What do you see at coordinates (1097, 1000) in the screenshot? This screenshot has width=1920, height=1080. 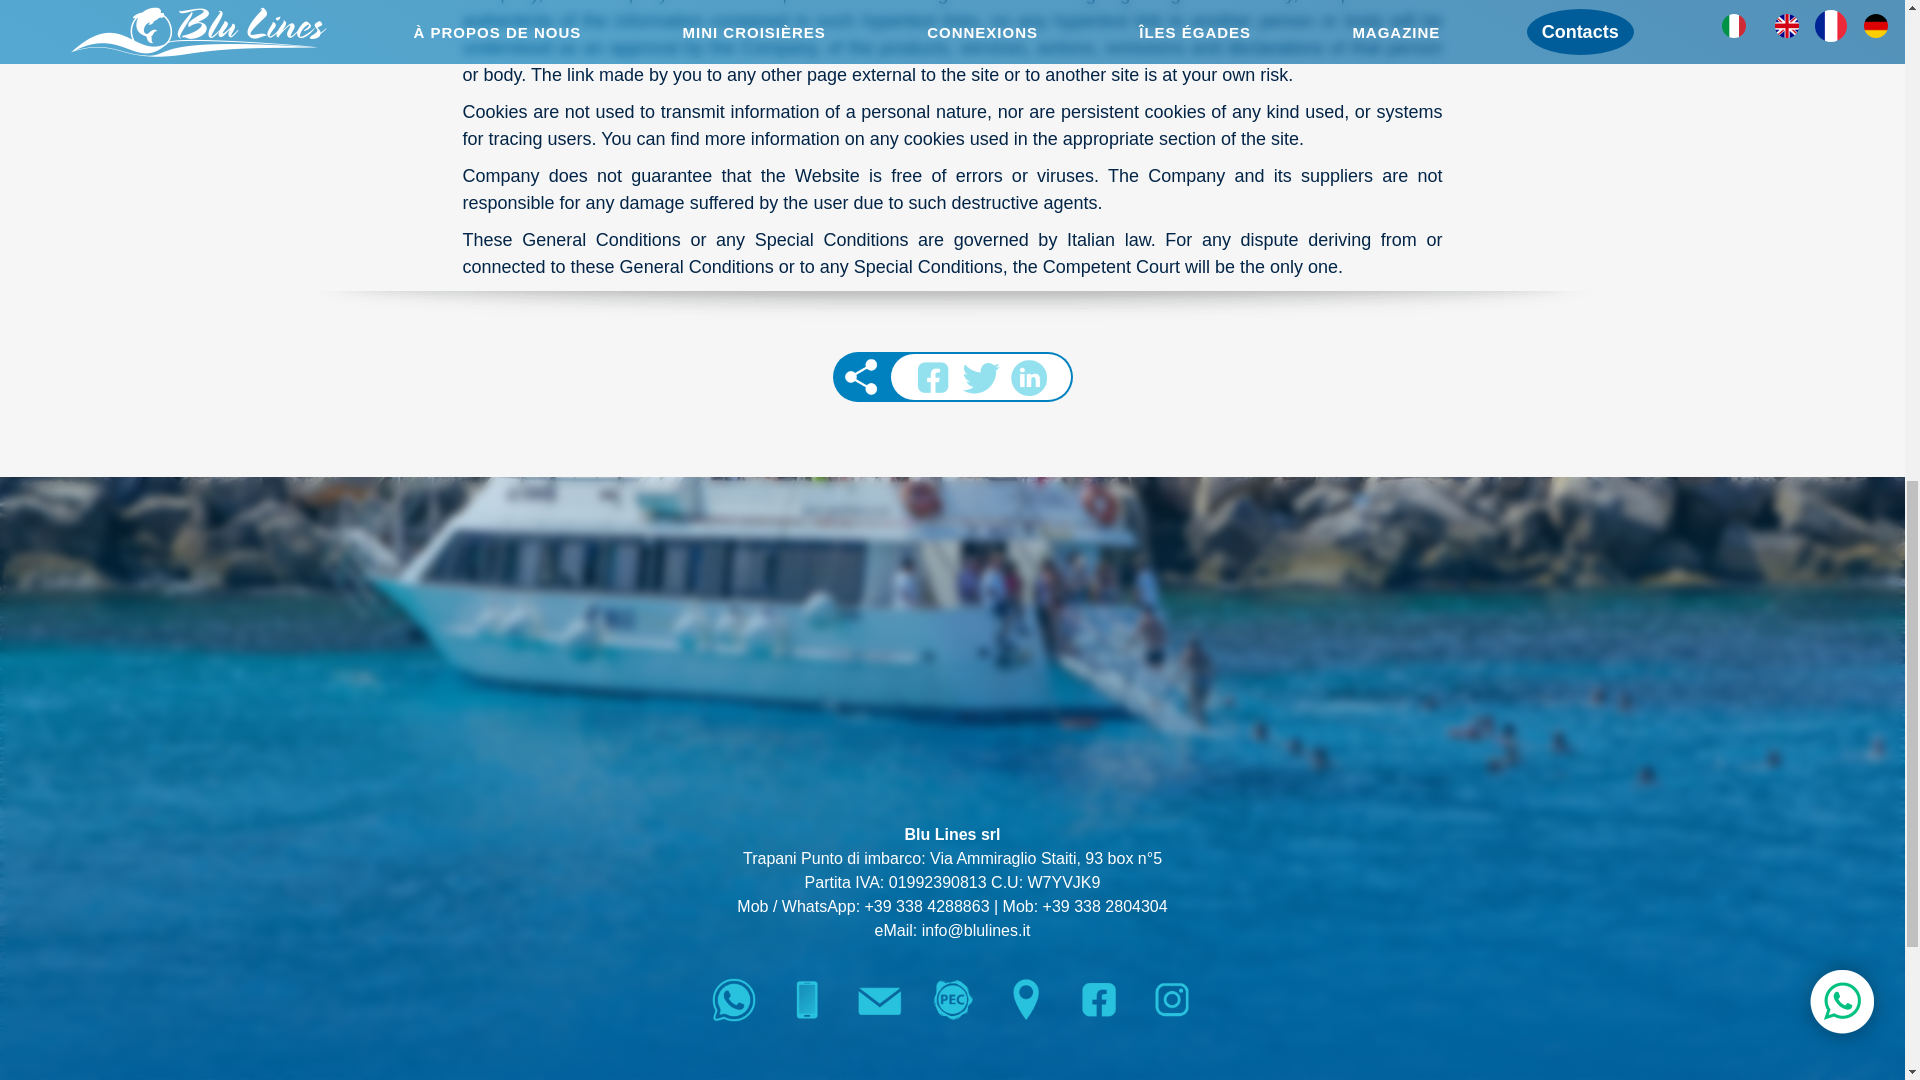 I see `Suivez comme sur Facebook` at bounding box center [1097, 1000].